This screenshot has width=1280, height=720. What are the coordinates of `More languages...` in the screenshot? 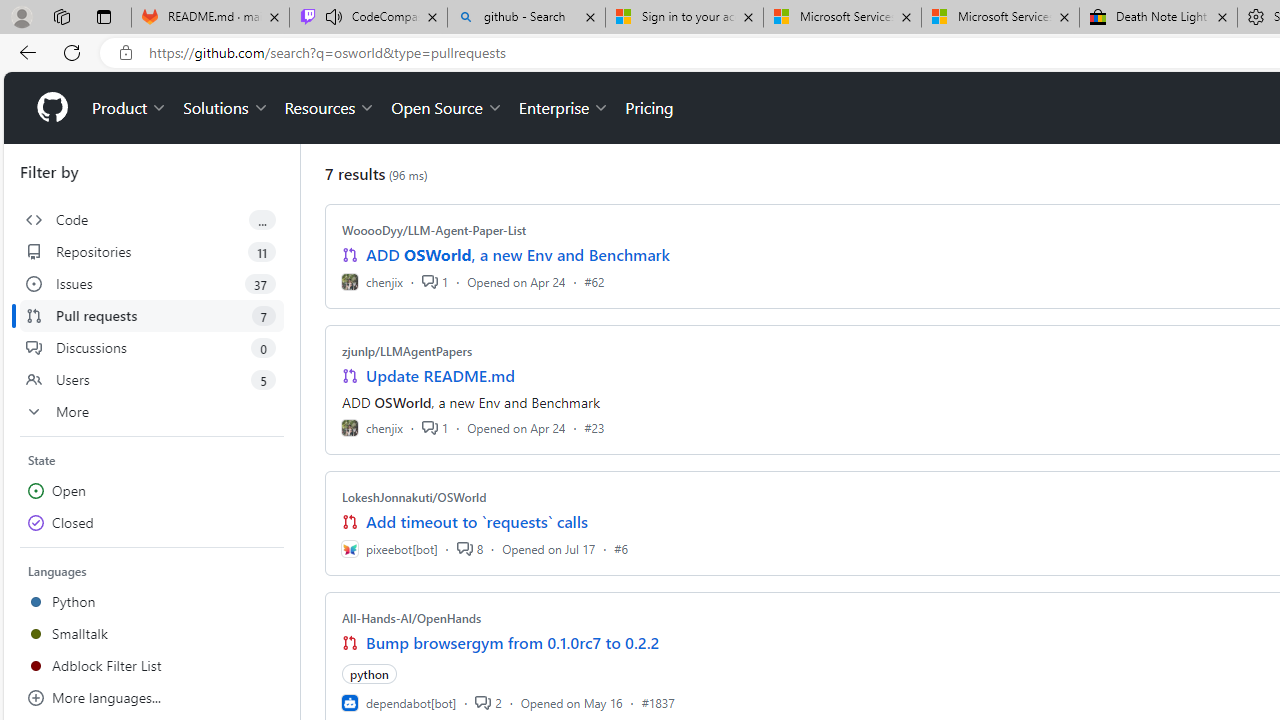 It's located at (152, 698).